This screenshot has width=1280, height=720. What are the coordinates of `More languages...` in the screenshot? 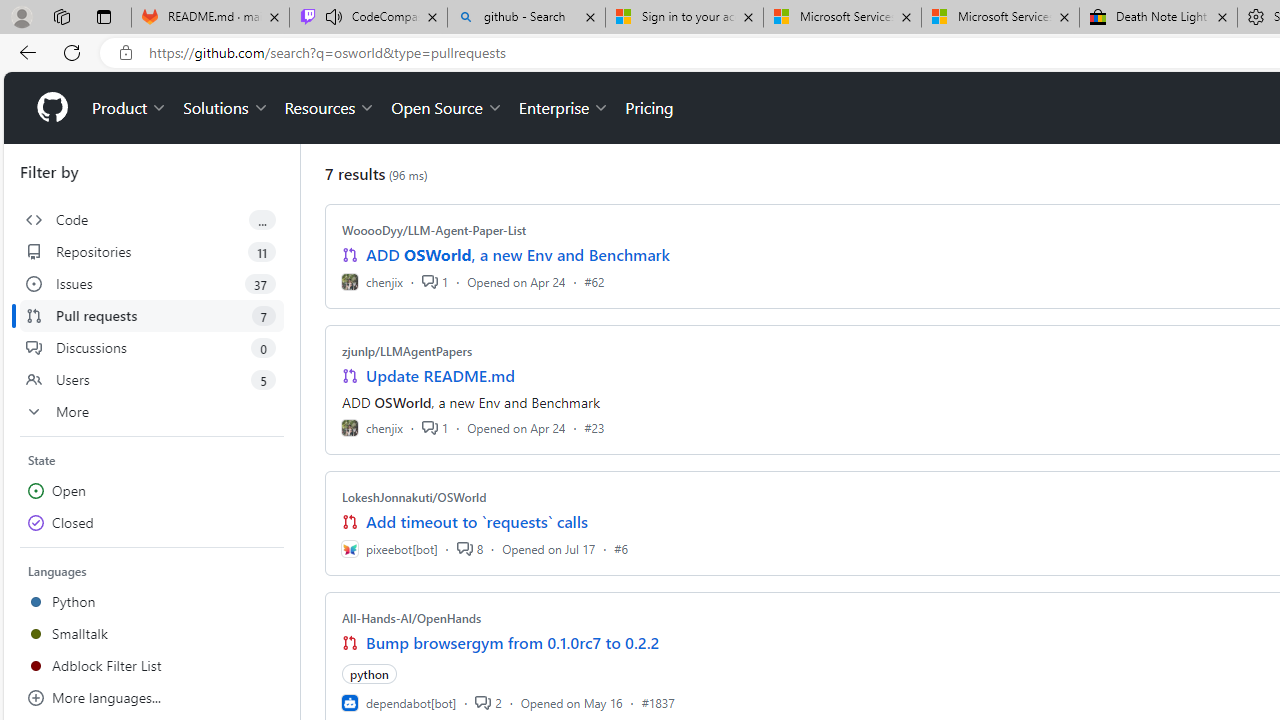 It's located at (152, 698).